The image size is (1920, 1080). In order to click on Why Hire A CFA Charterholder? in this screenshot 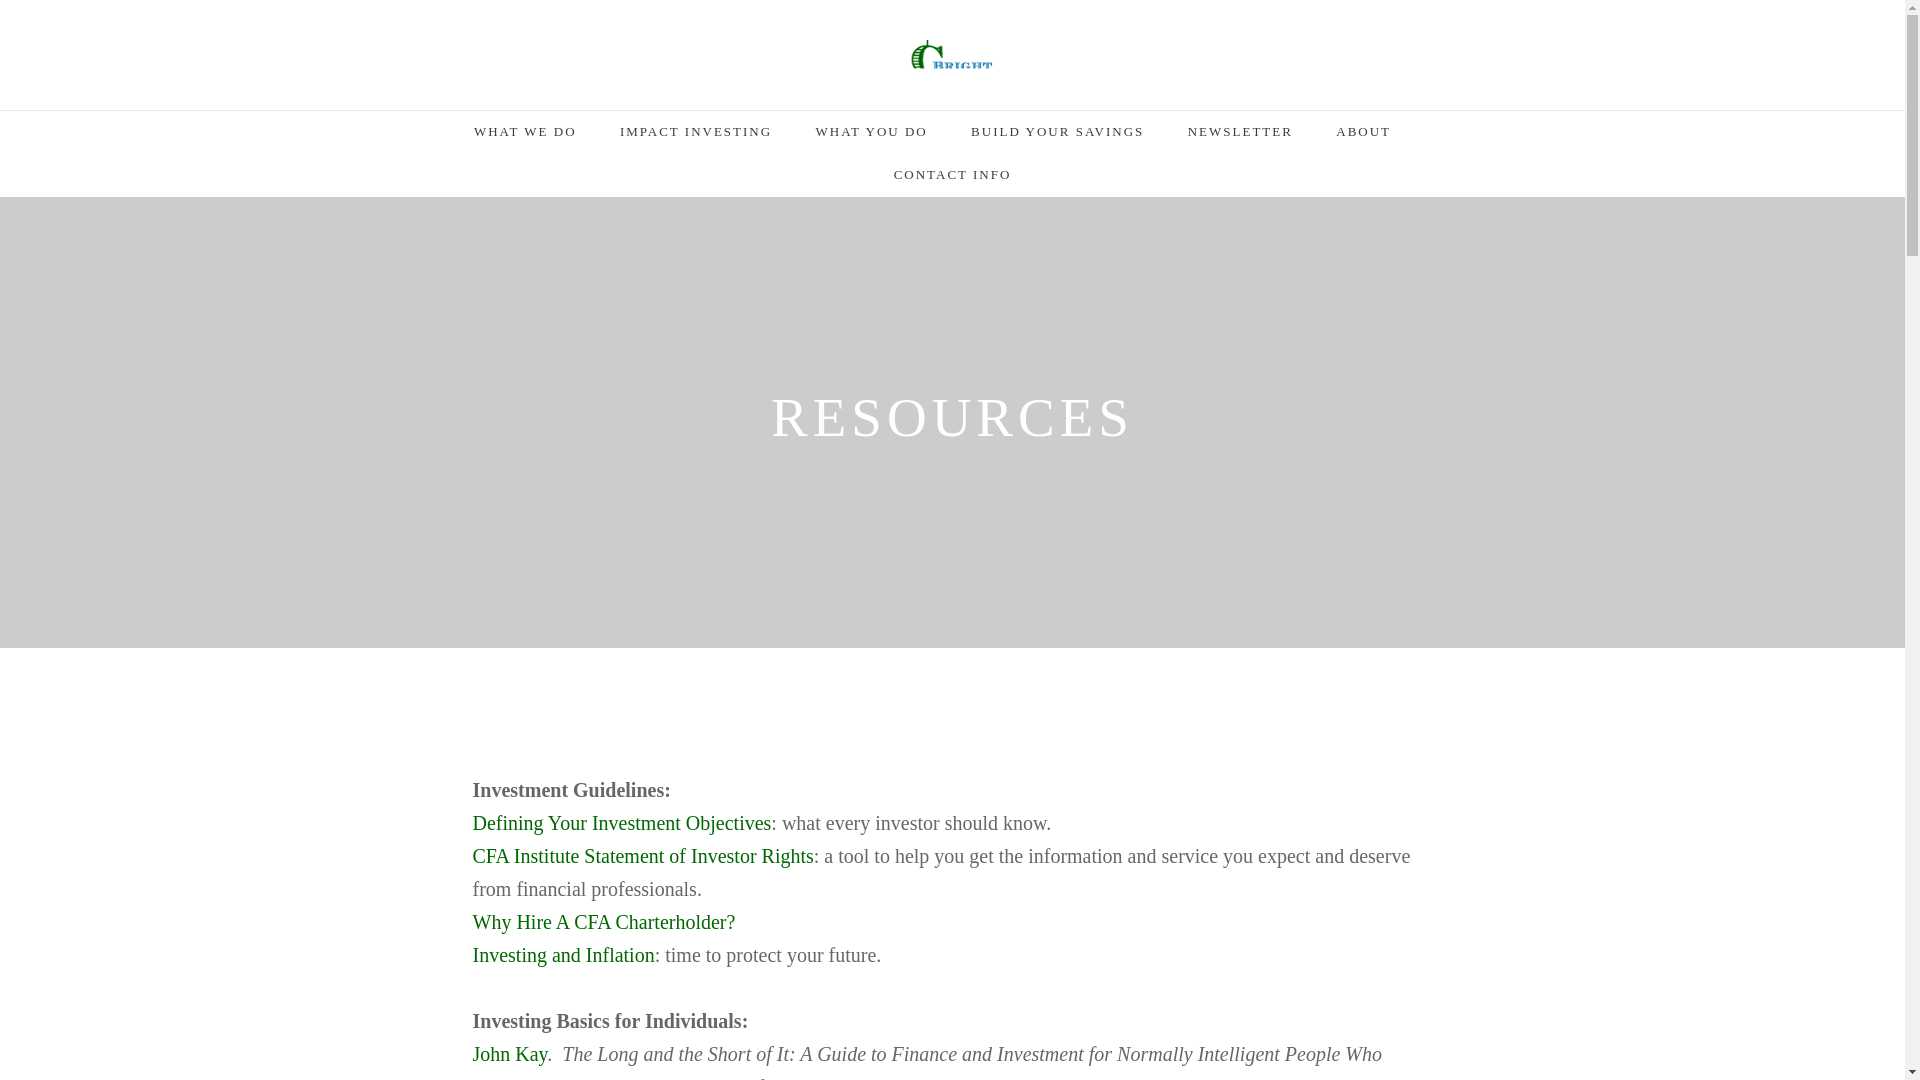, I will do `click(604, 922)`.